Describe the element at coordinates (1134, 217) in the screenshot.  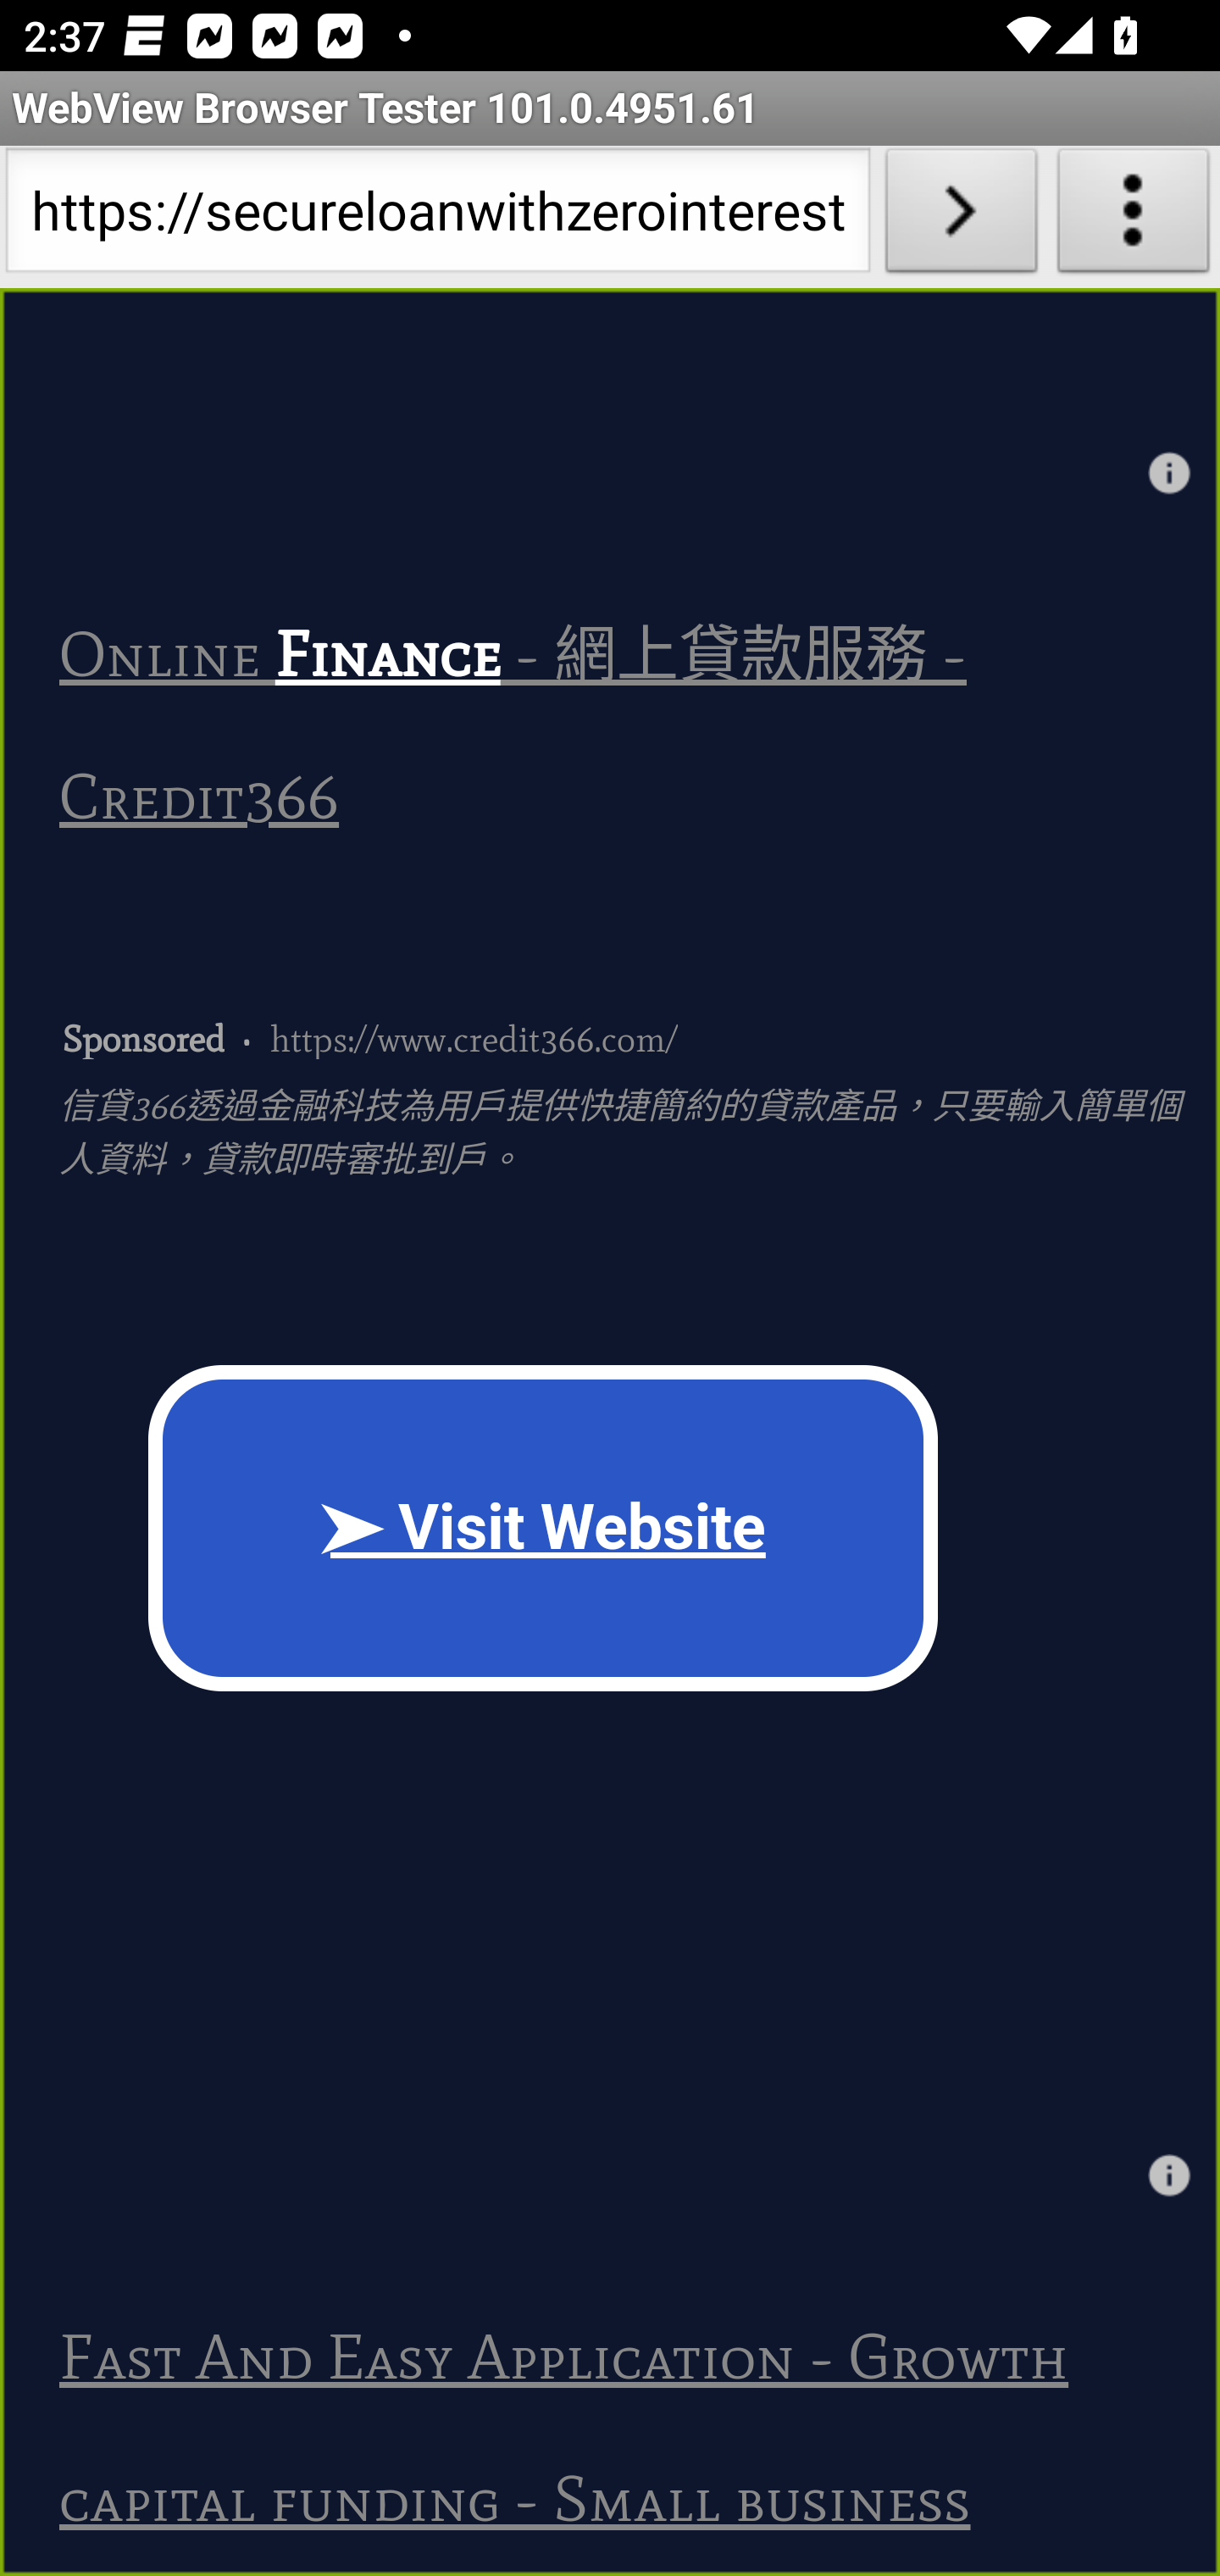
I see `About WebView` at that location.